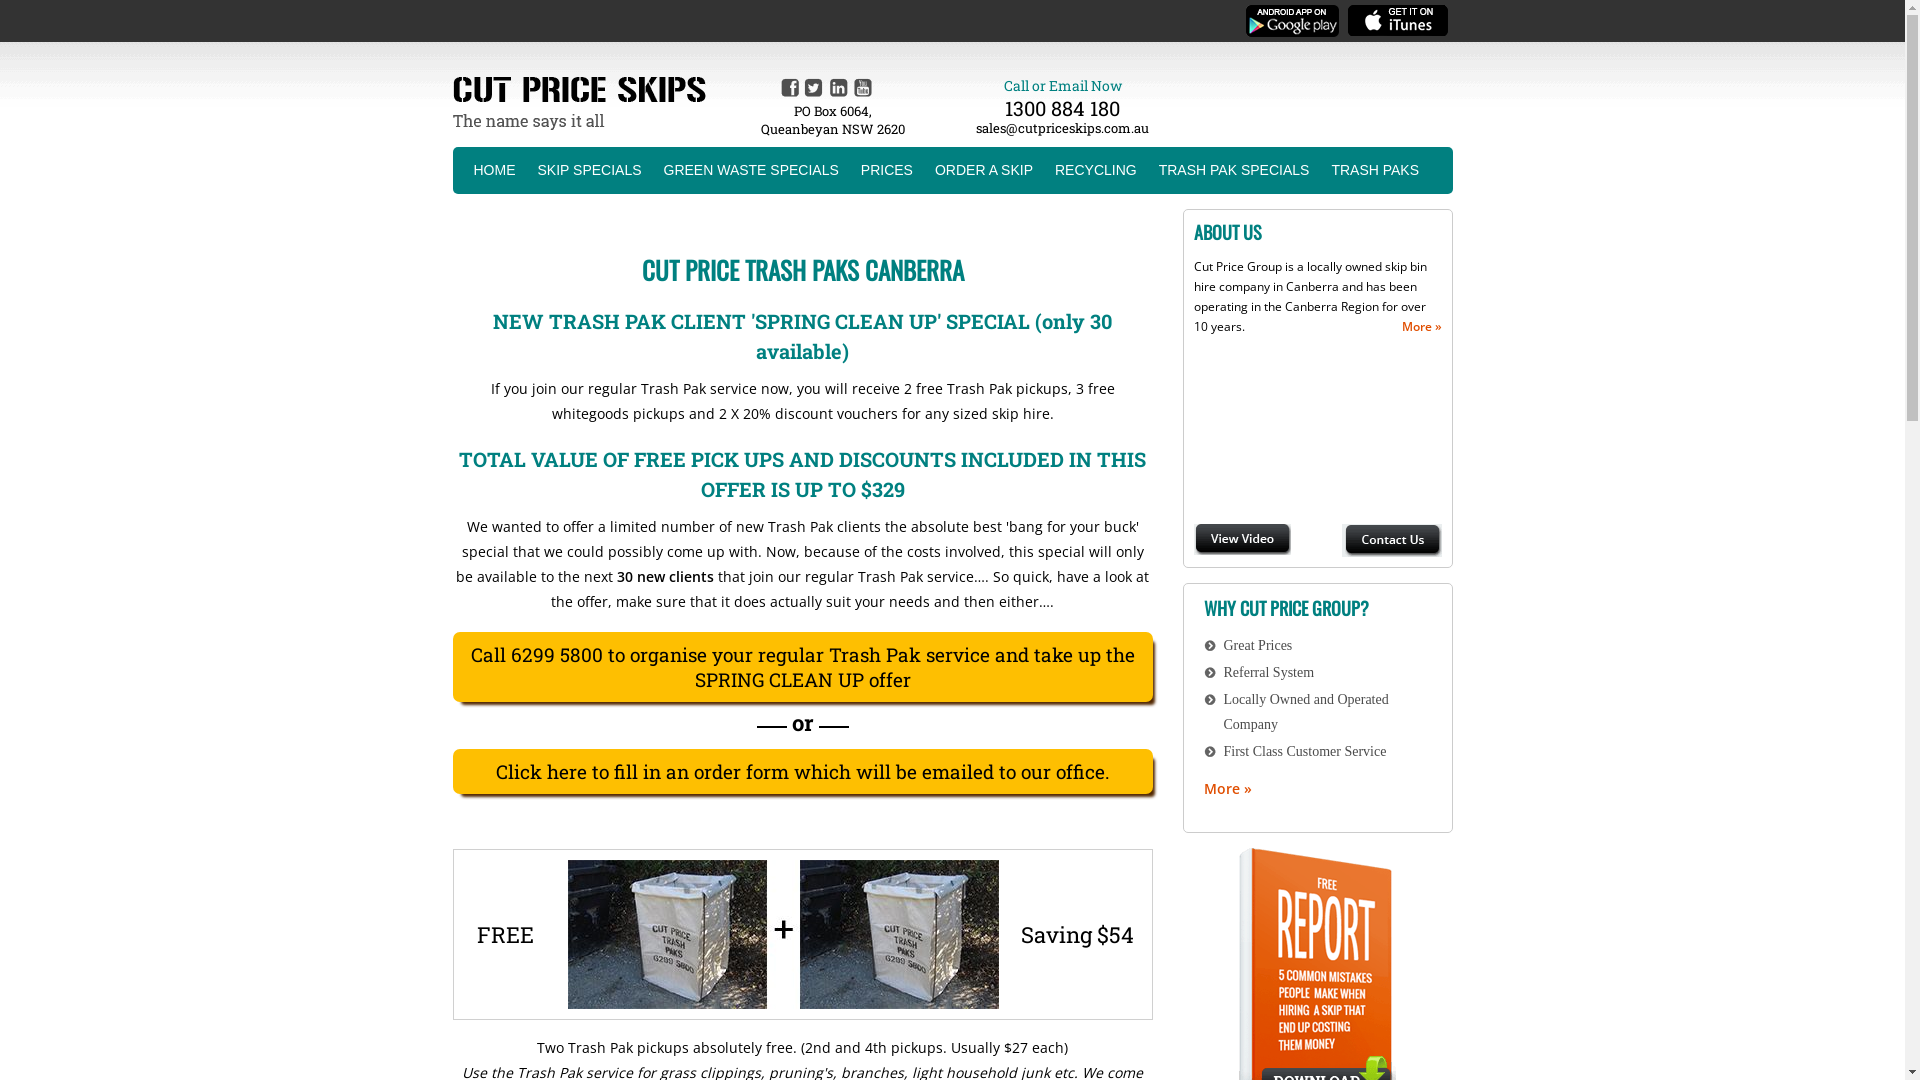  What do you see at coordinates (790, 87) in the screenshot?
I see `facebook` at bounding box center [790, 87].